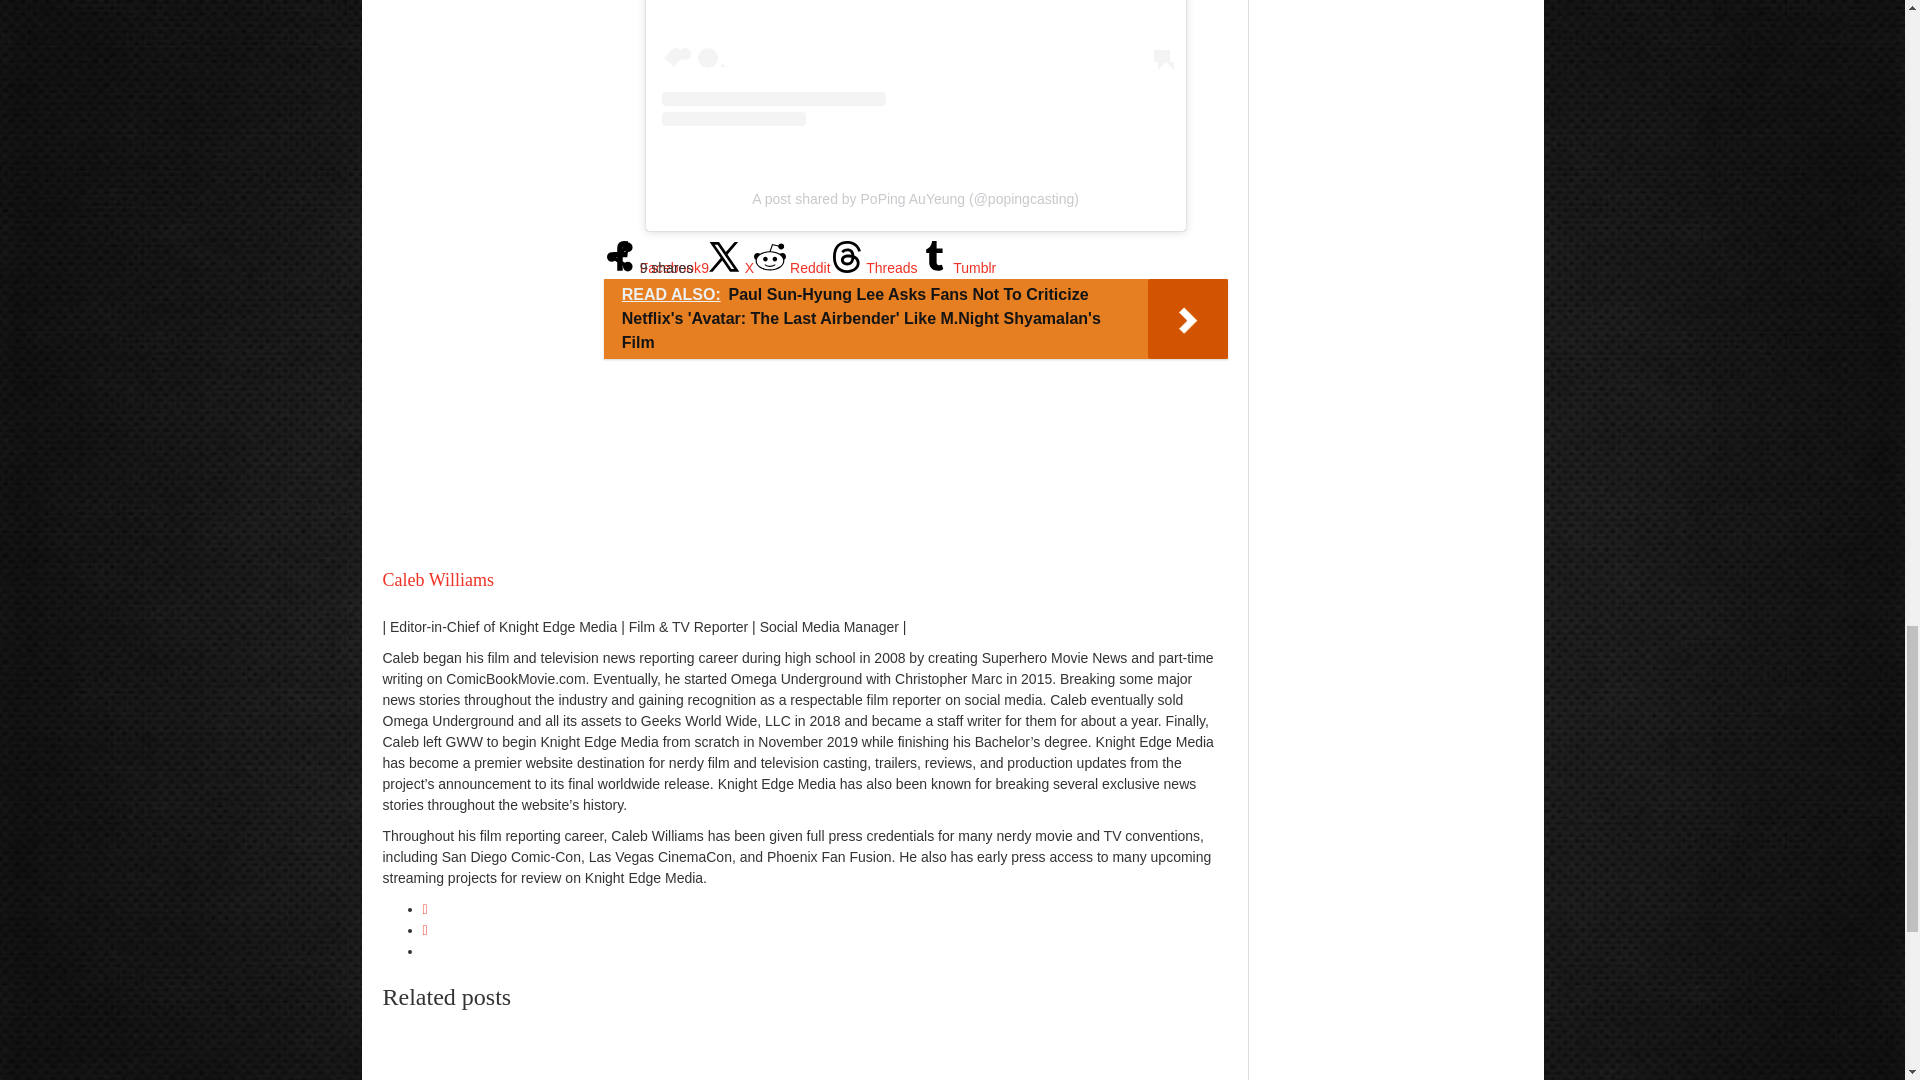 The image size is (1920, 1080). Describe the element at coordinates (956, 268) in the screenshot. I see `Share on Tumblr` at that location.